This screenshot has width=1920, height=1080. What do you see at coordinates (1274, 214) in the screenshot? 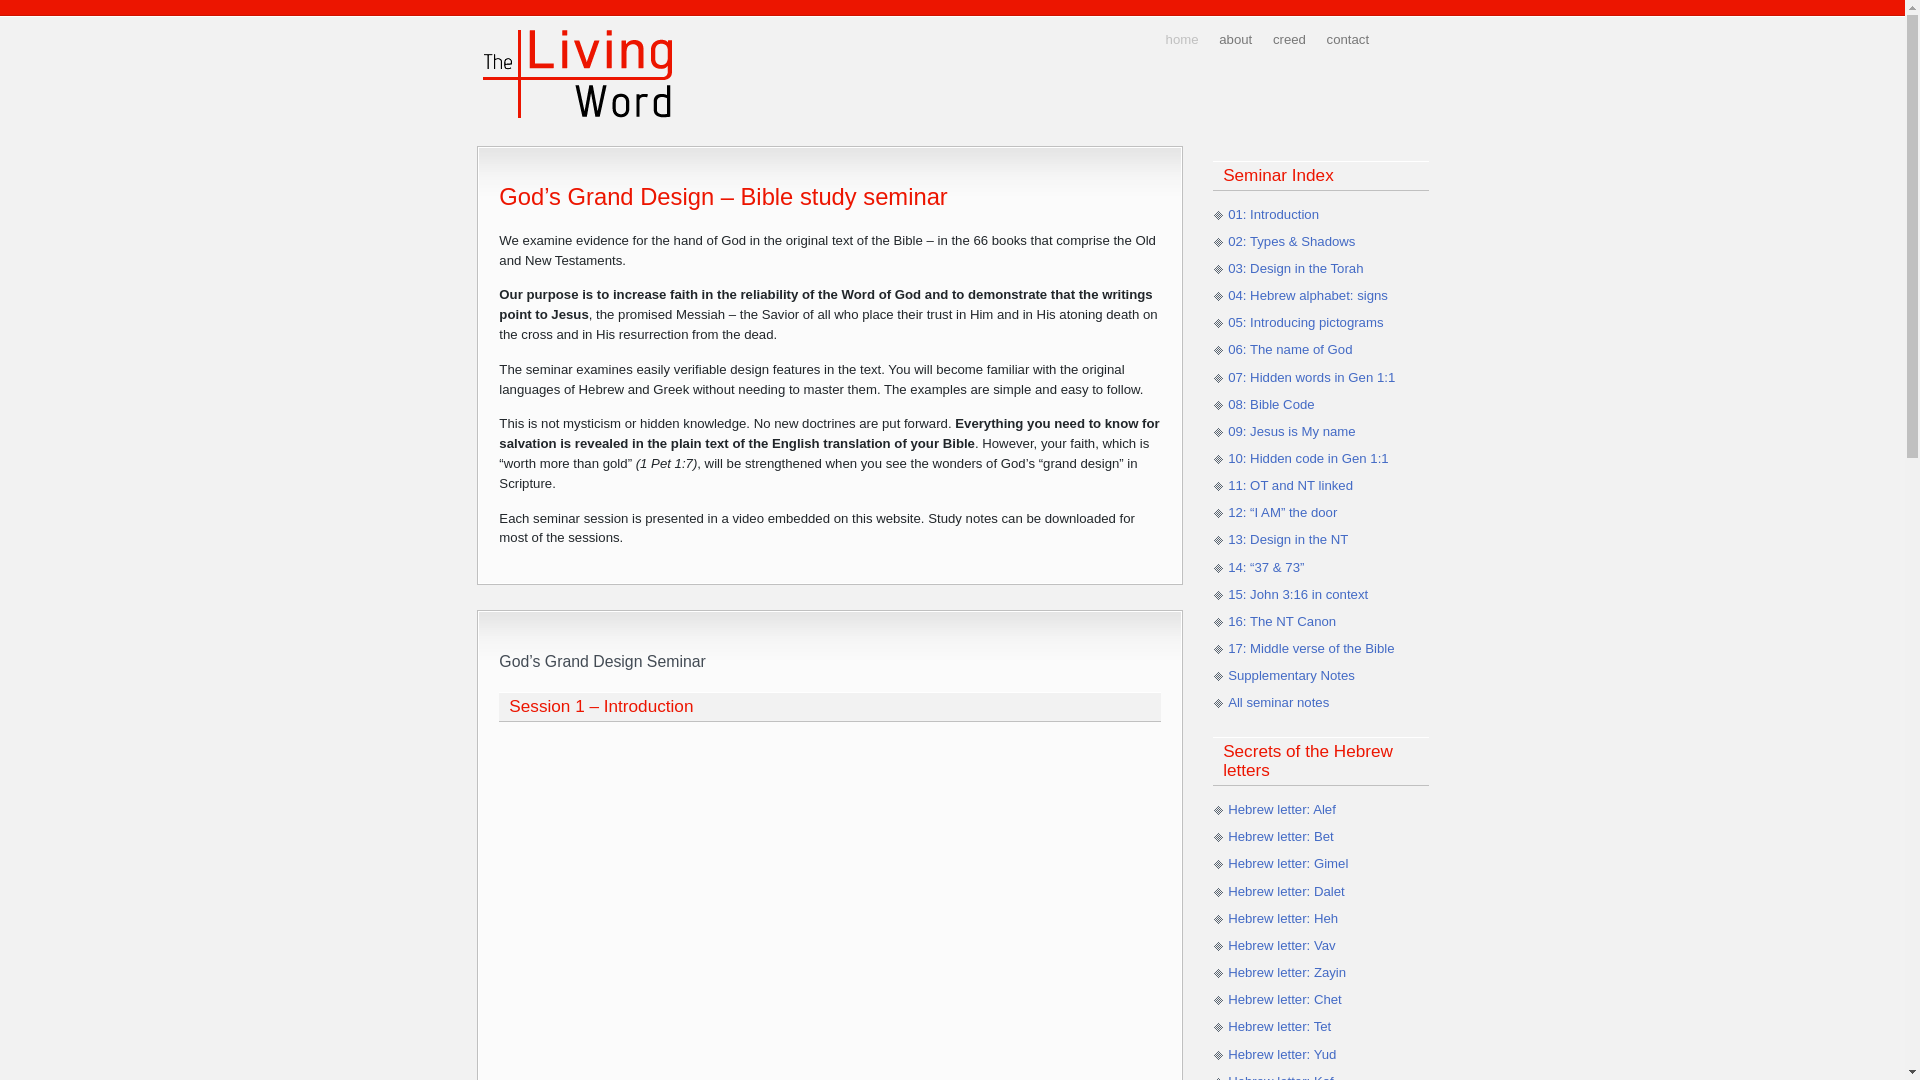
I see `01: Introduction` at bounding box center [1274, 214].